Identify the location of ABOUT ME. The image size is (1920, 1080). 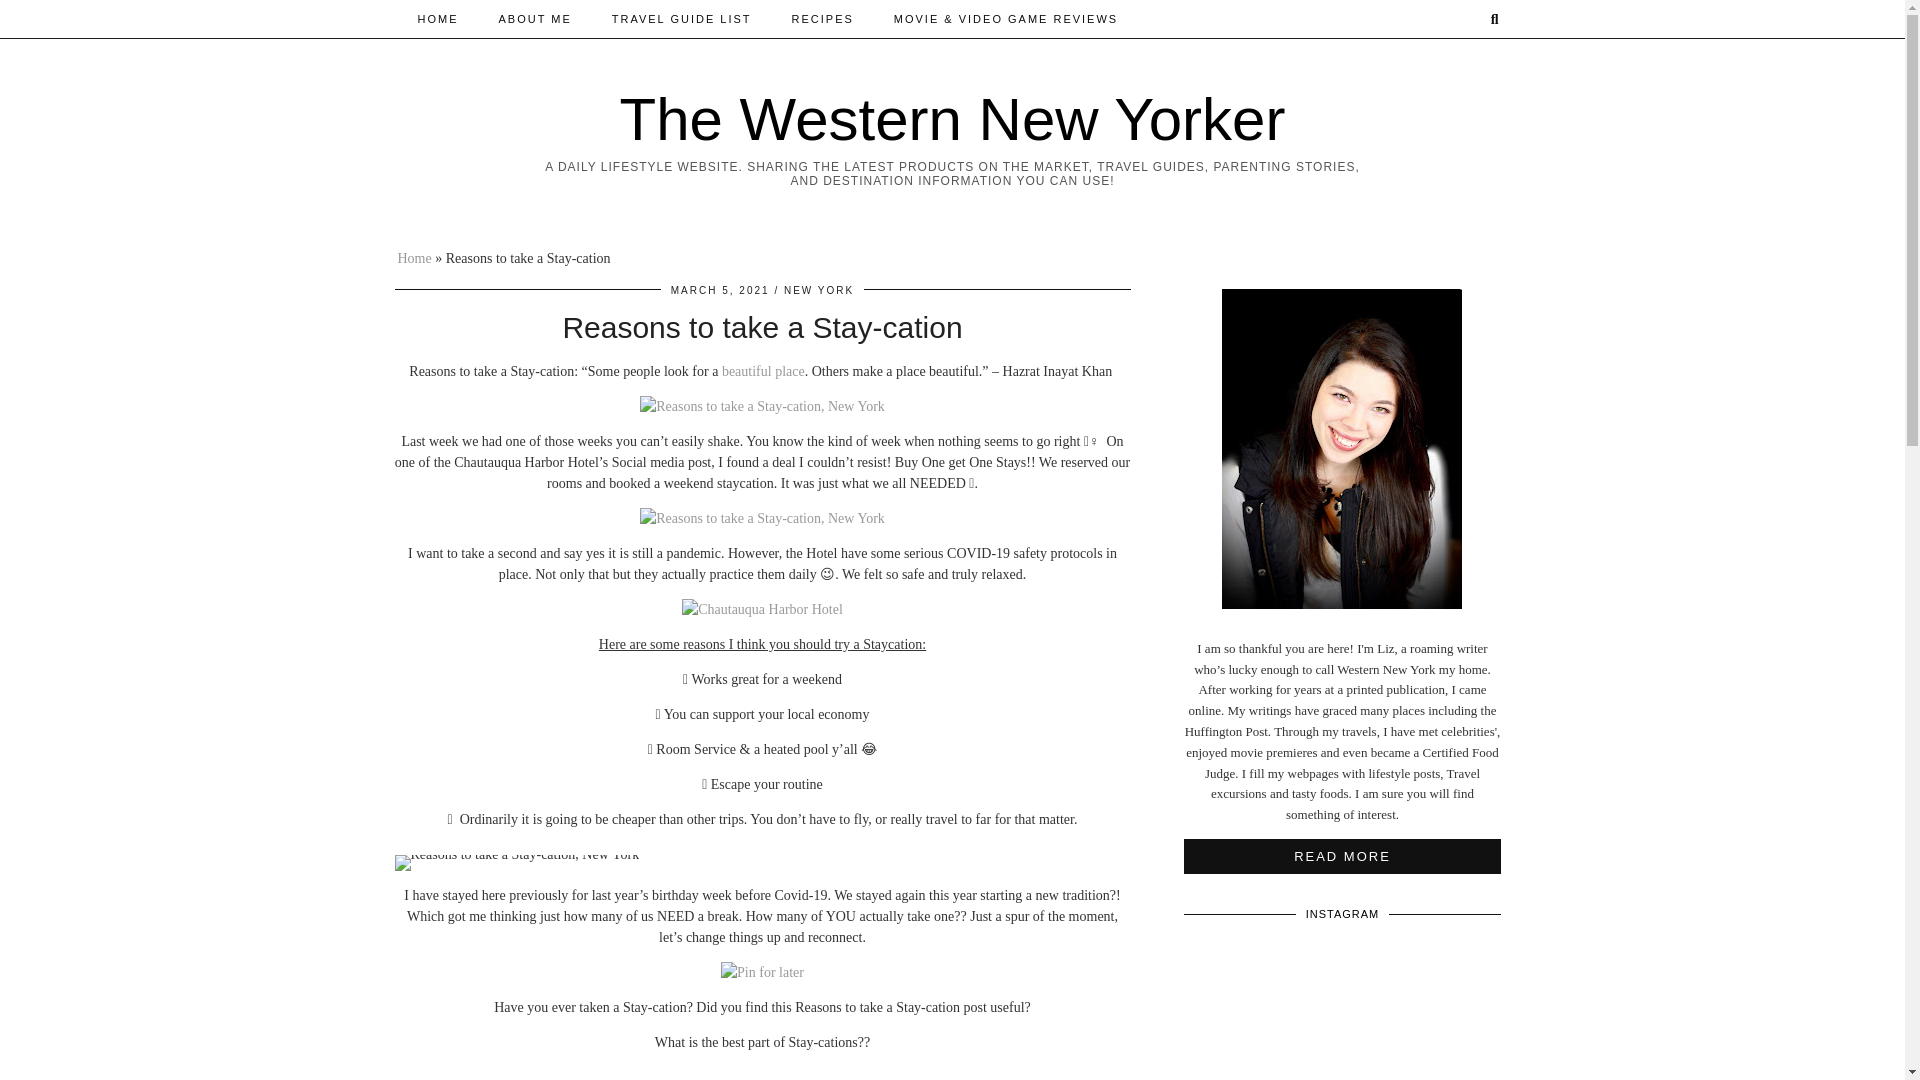
(534, 18).